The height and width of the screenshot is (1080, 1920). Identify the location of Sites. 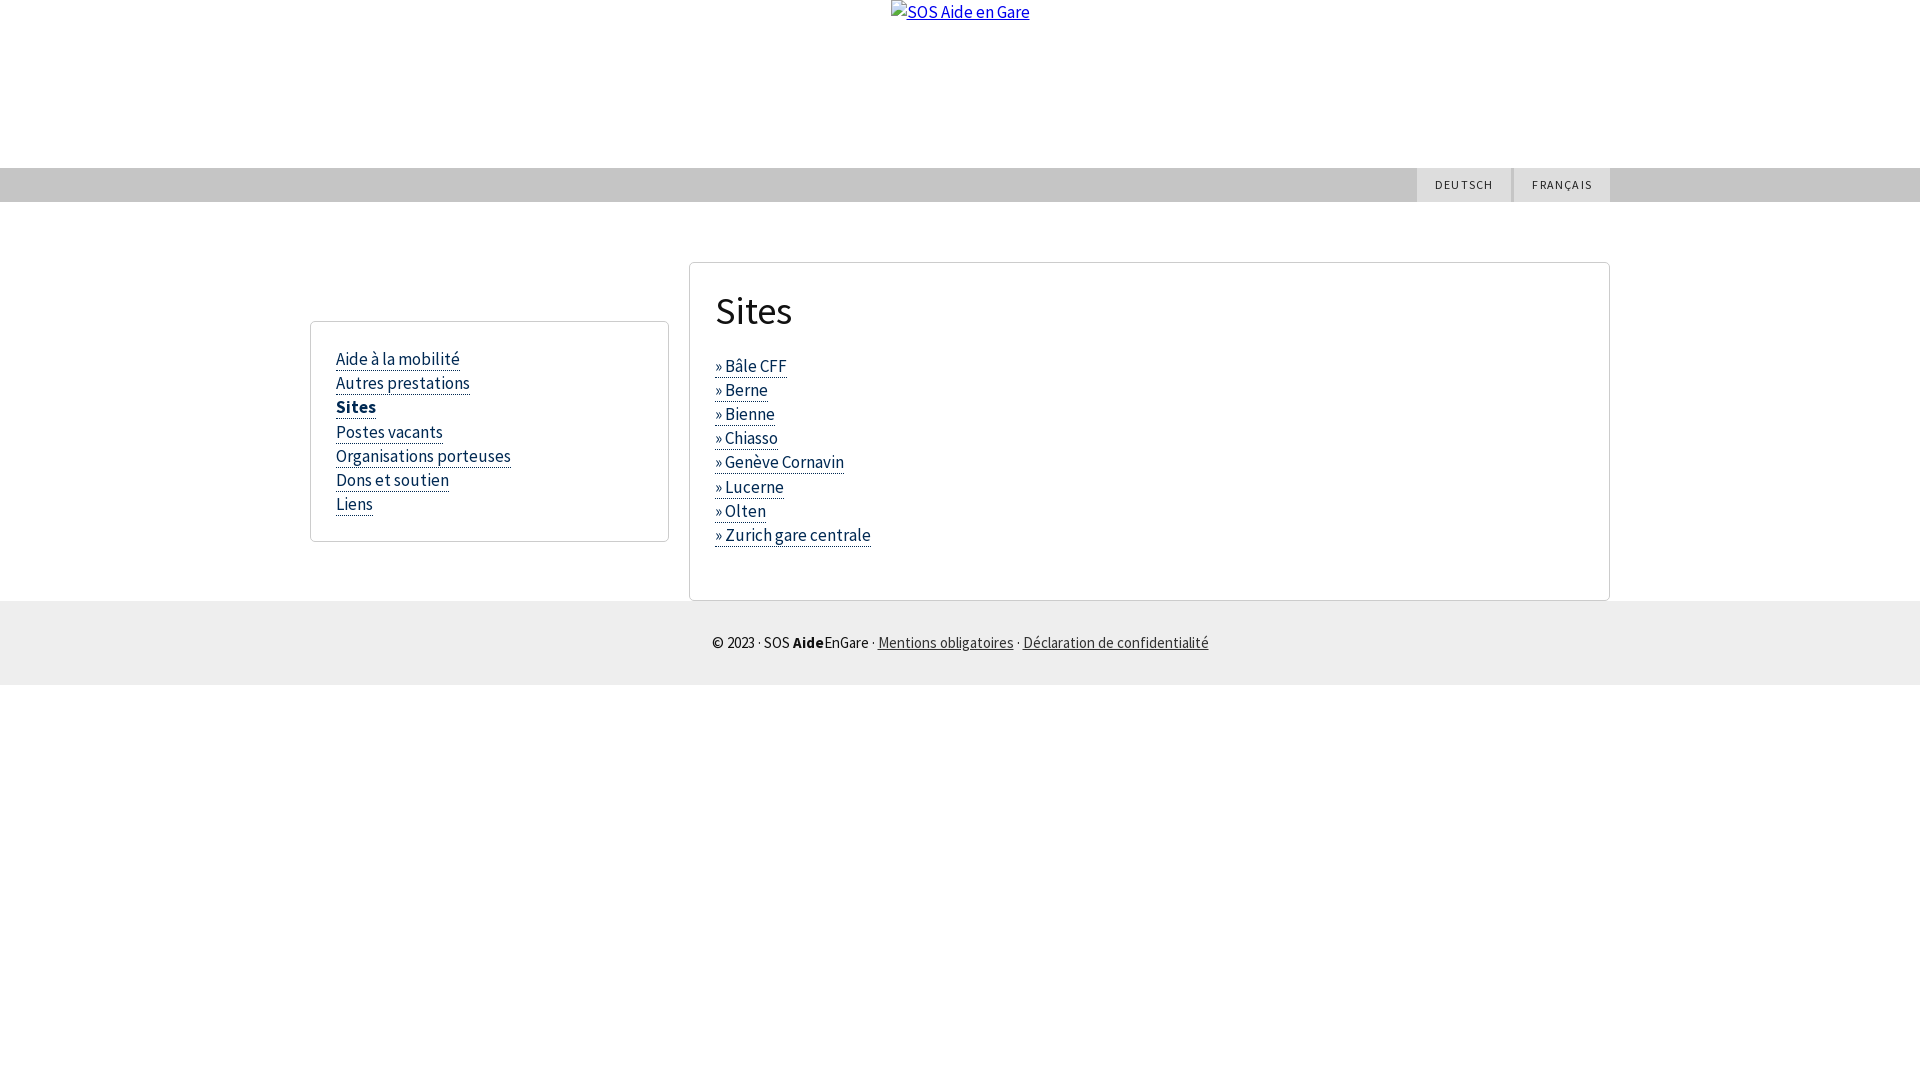
(356, 408).